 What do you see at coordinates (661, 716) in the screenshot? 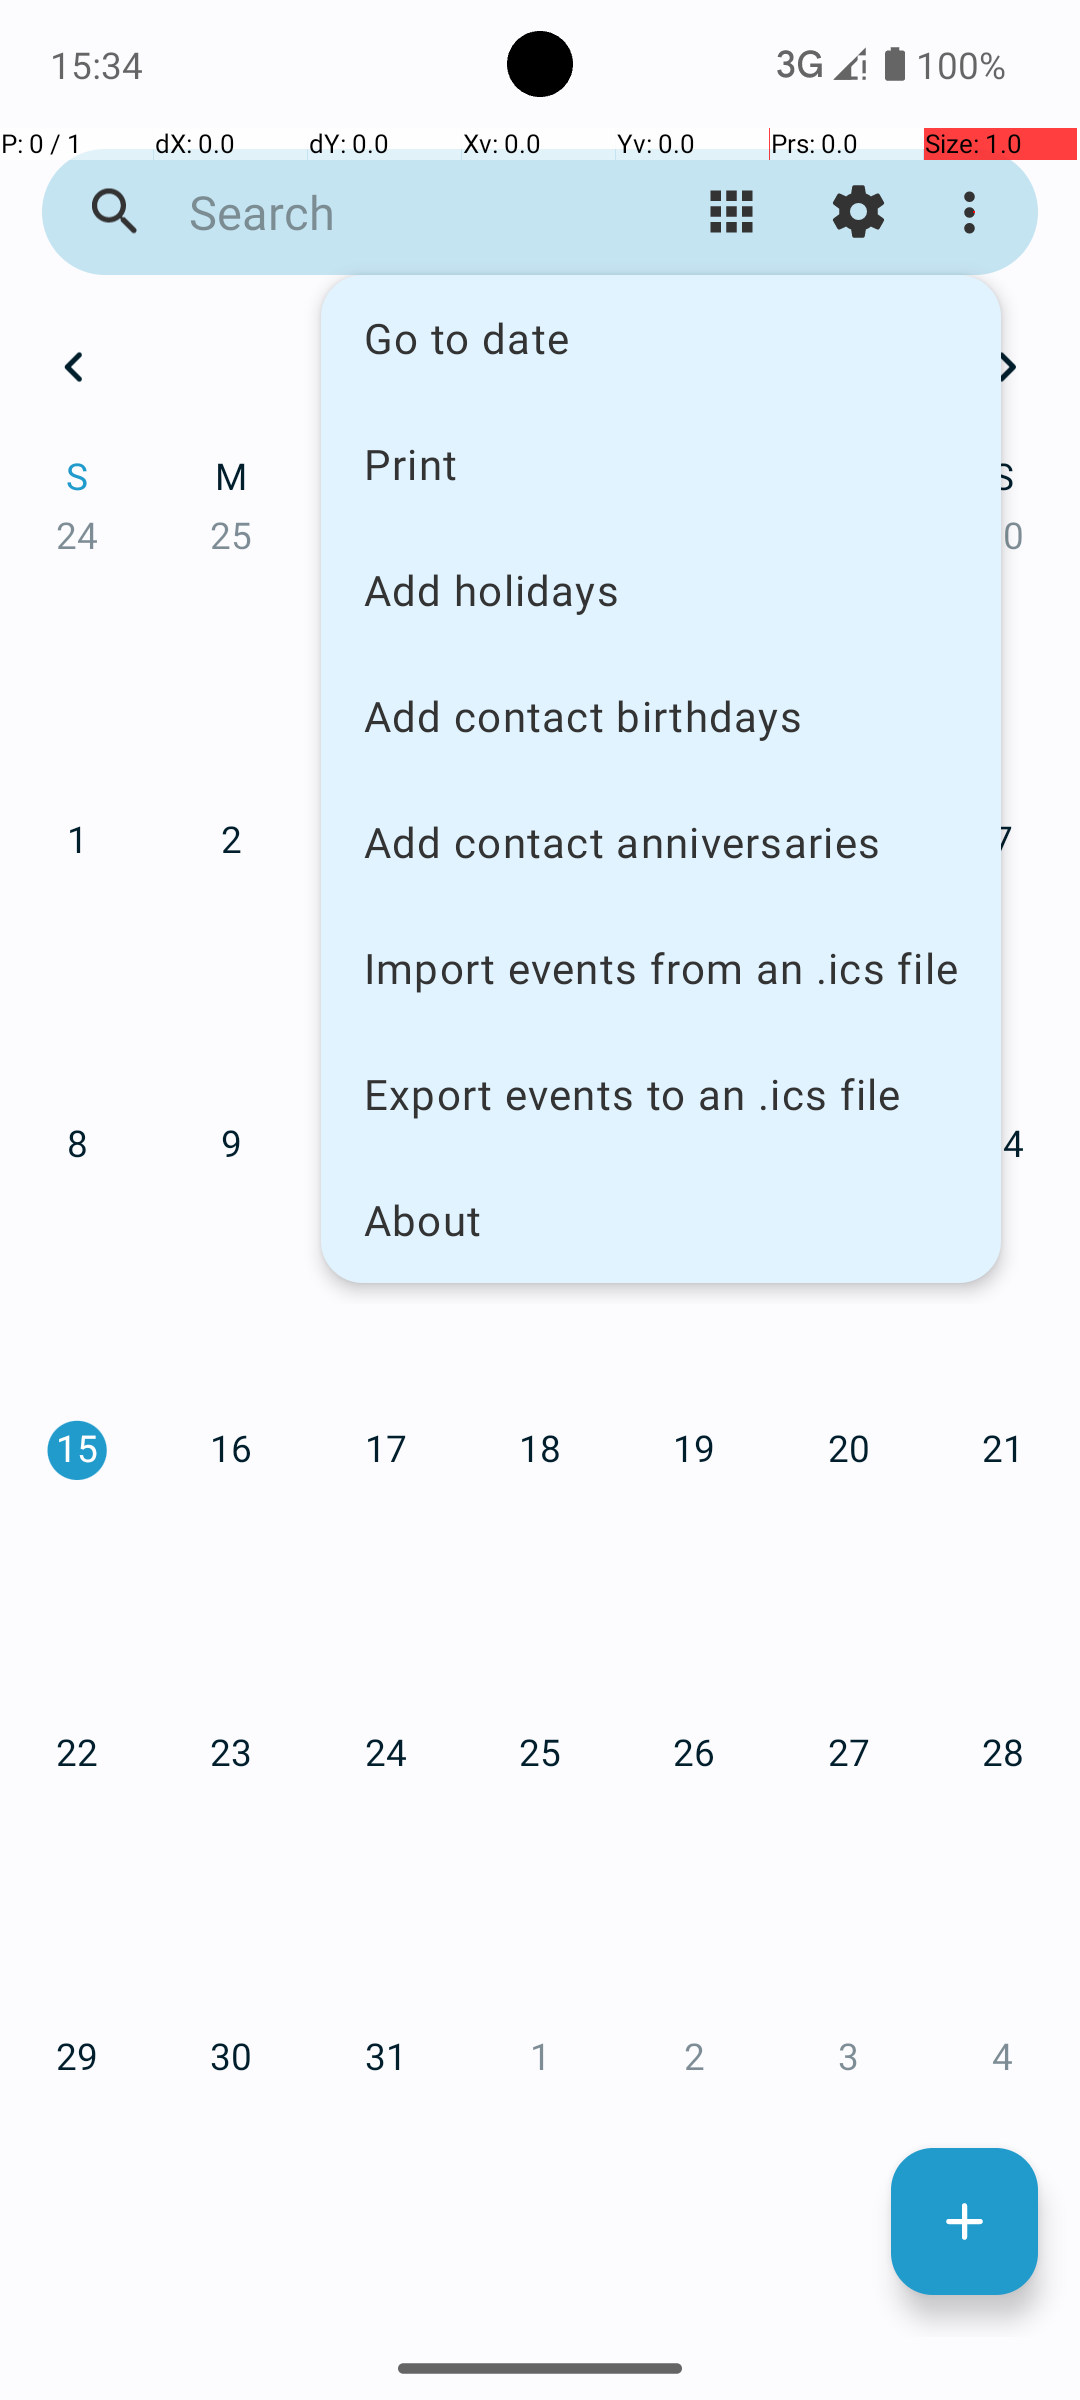
I see `Add contact birthdays` at bounding box center [661, 716].